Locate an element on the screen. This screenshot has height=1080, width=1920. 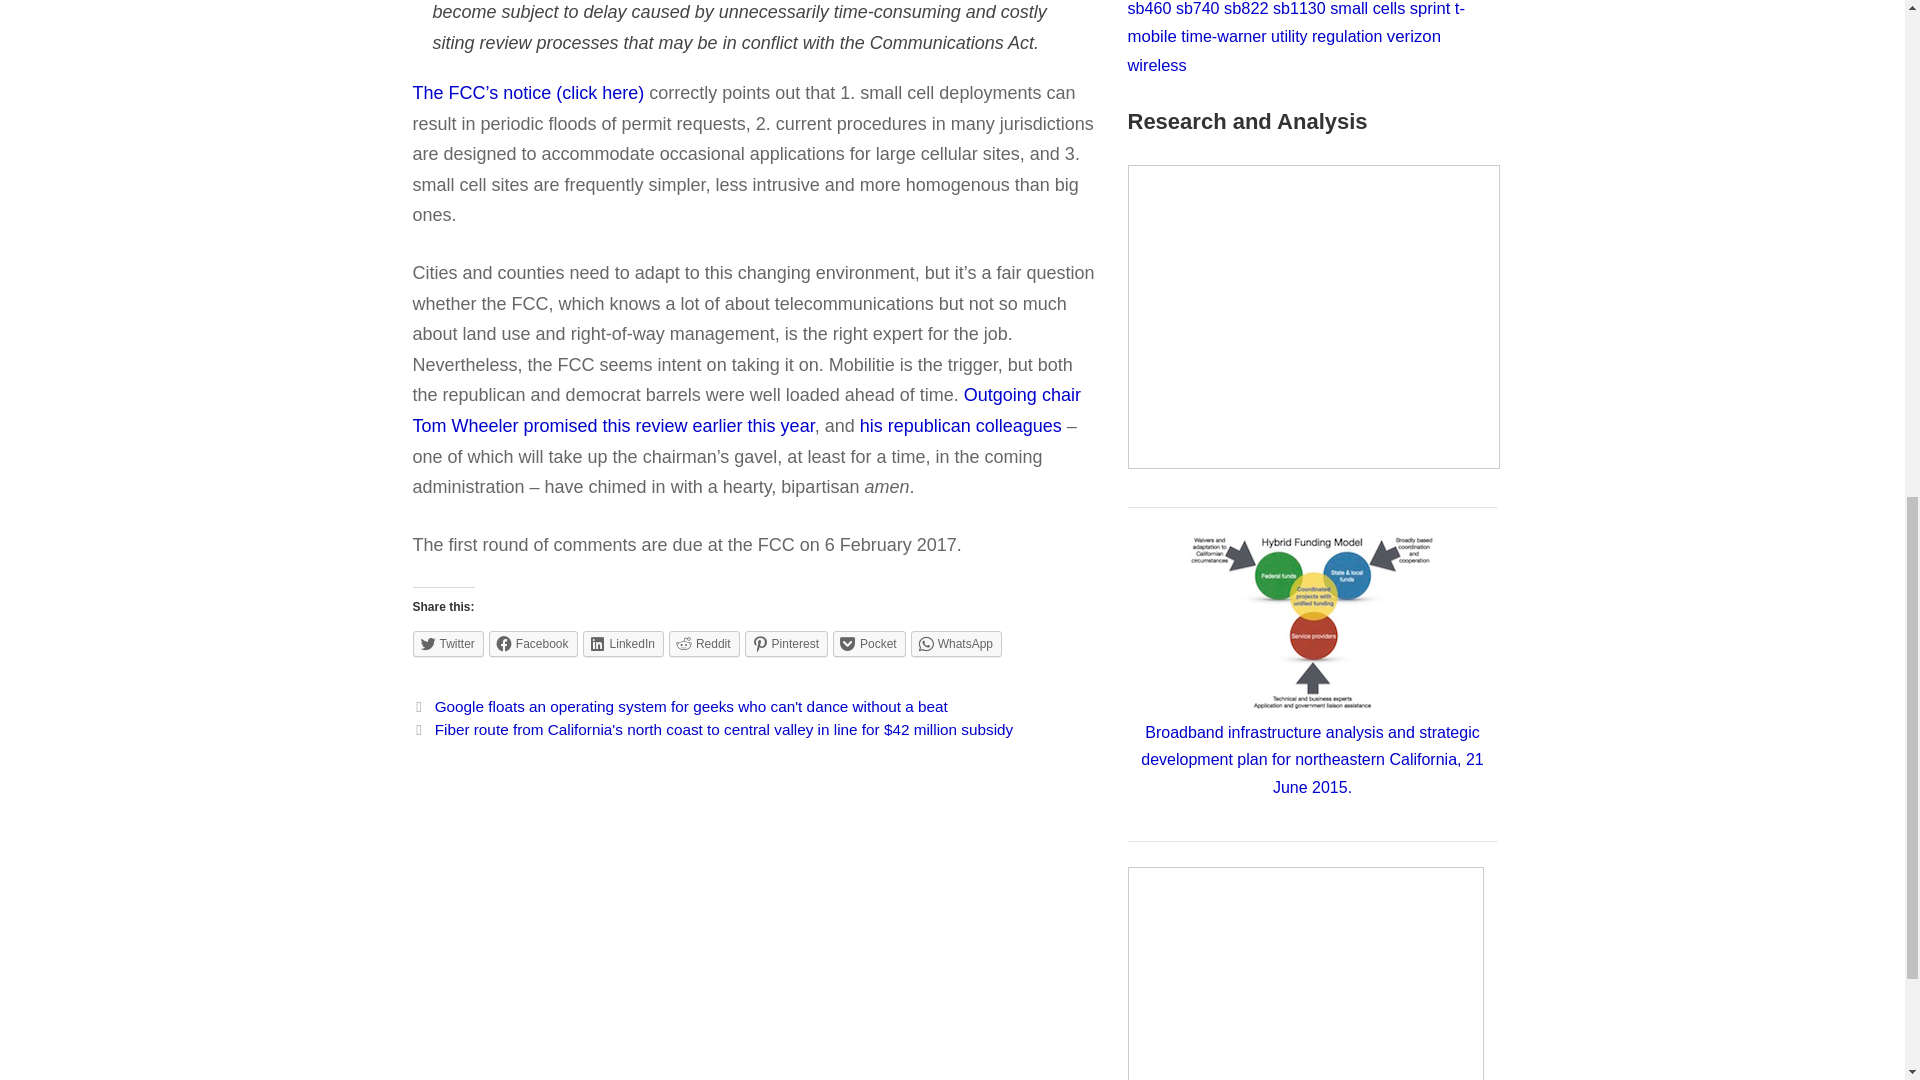
Click to share on LinkedIn is located at coordinates (624, 643).